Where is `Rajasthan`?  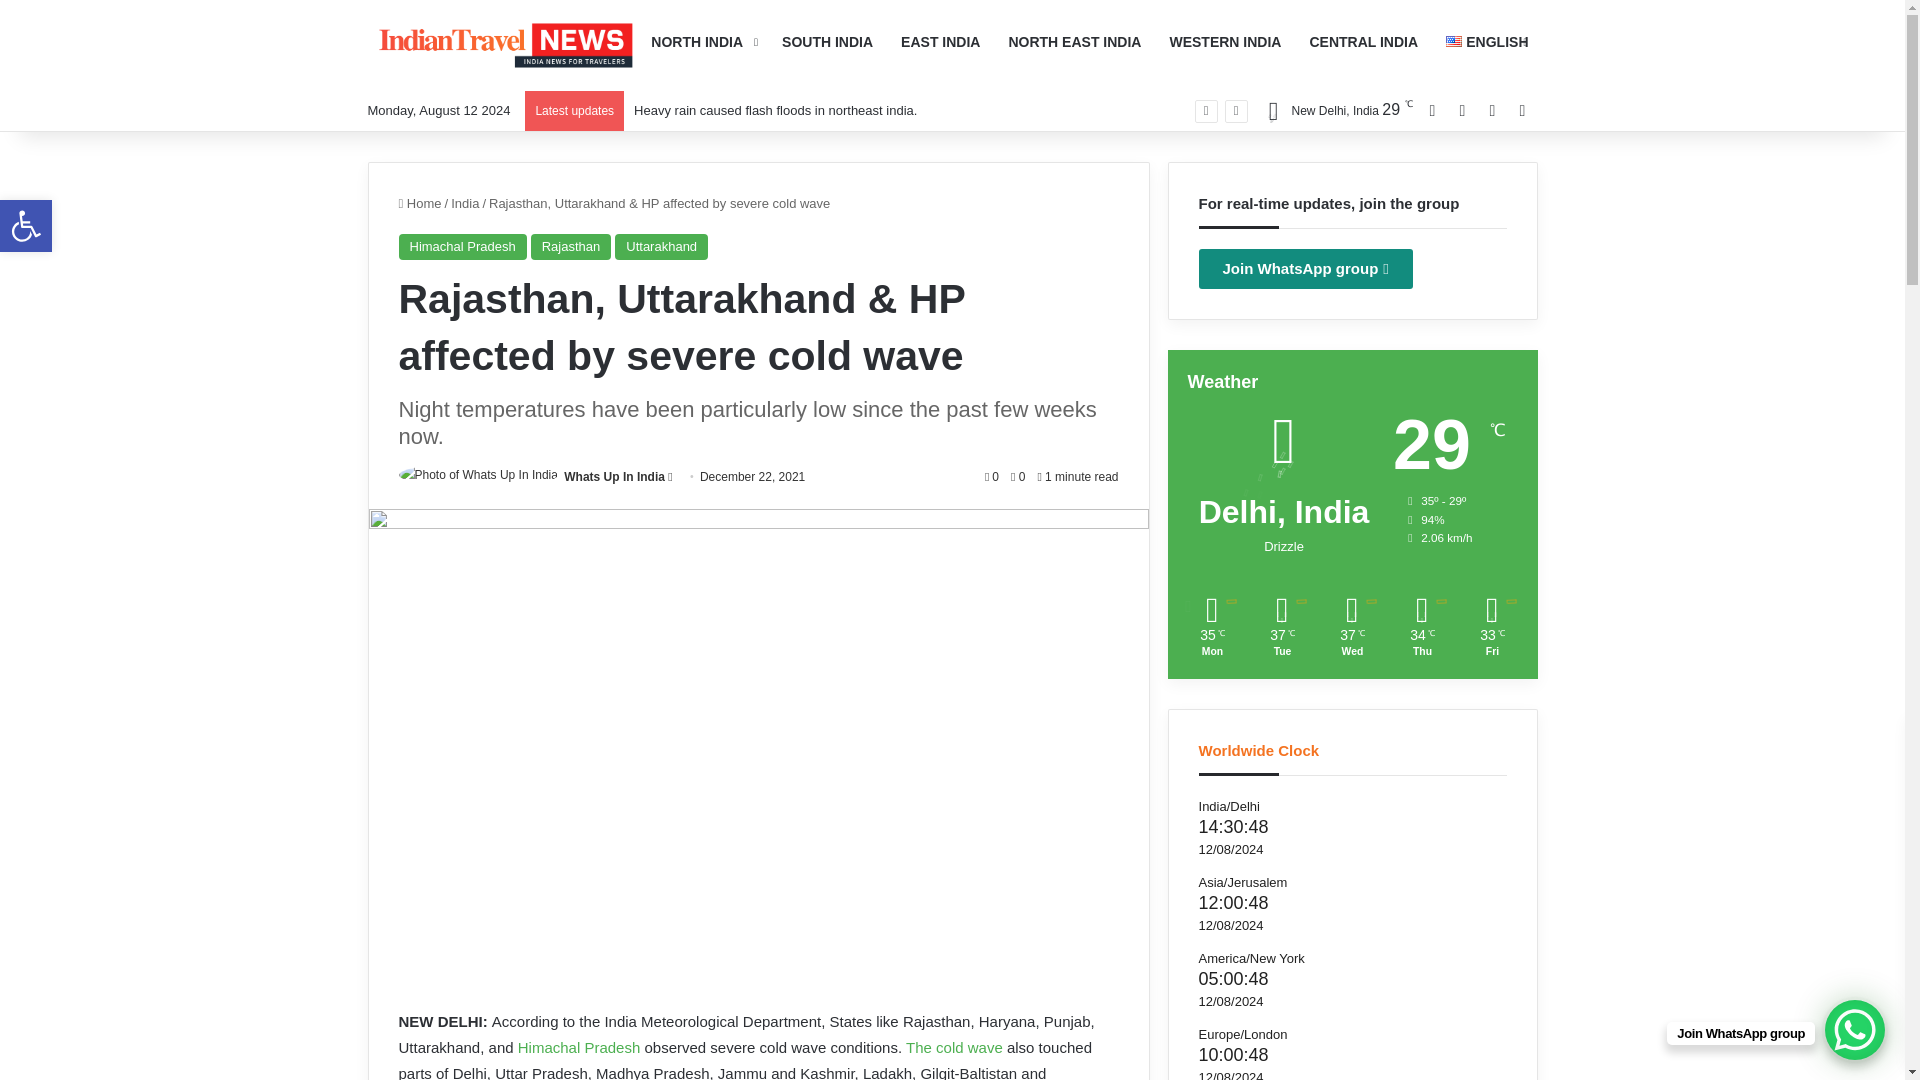
Rajasthan is located at coordinates (661, 247).